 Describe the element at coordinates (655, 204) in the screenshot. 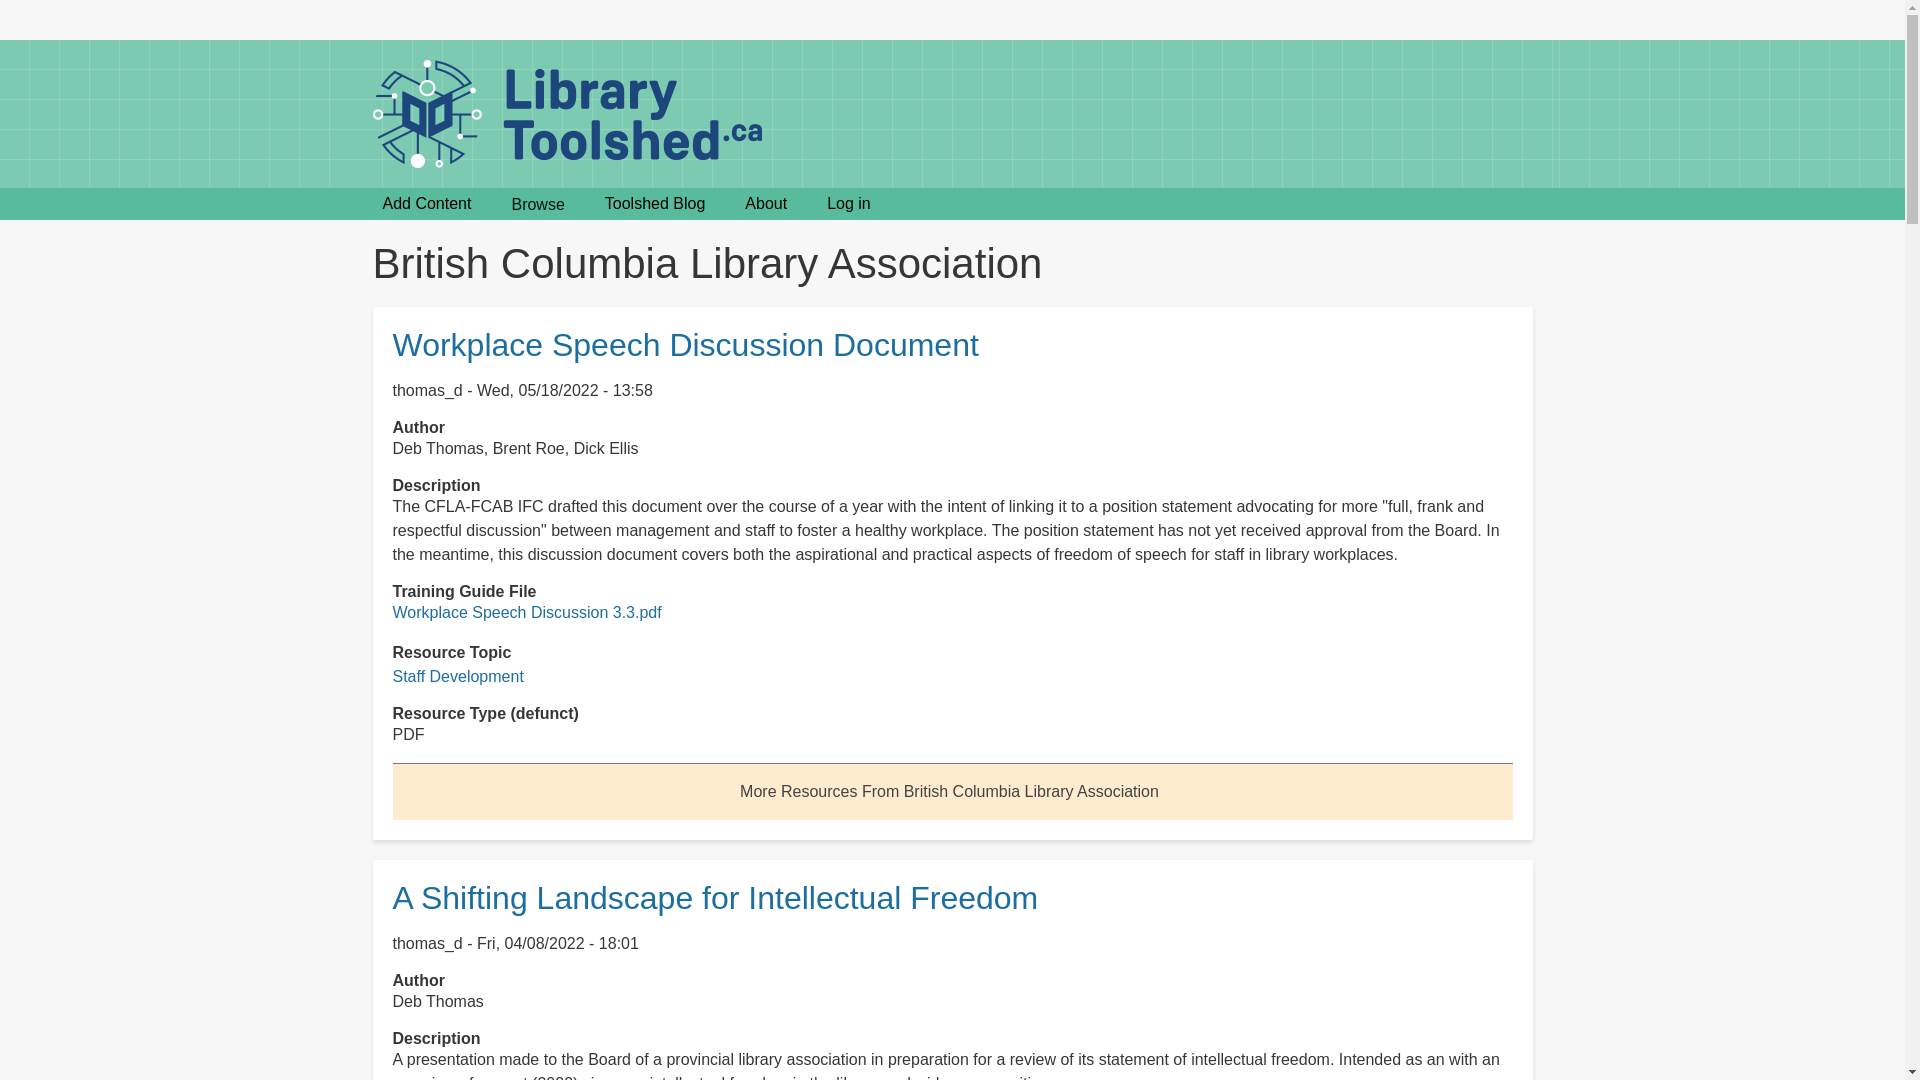

I see `Toolshed Blog` at that location.